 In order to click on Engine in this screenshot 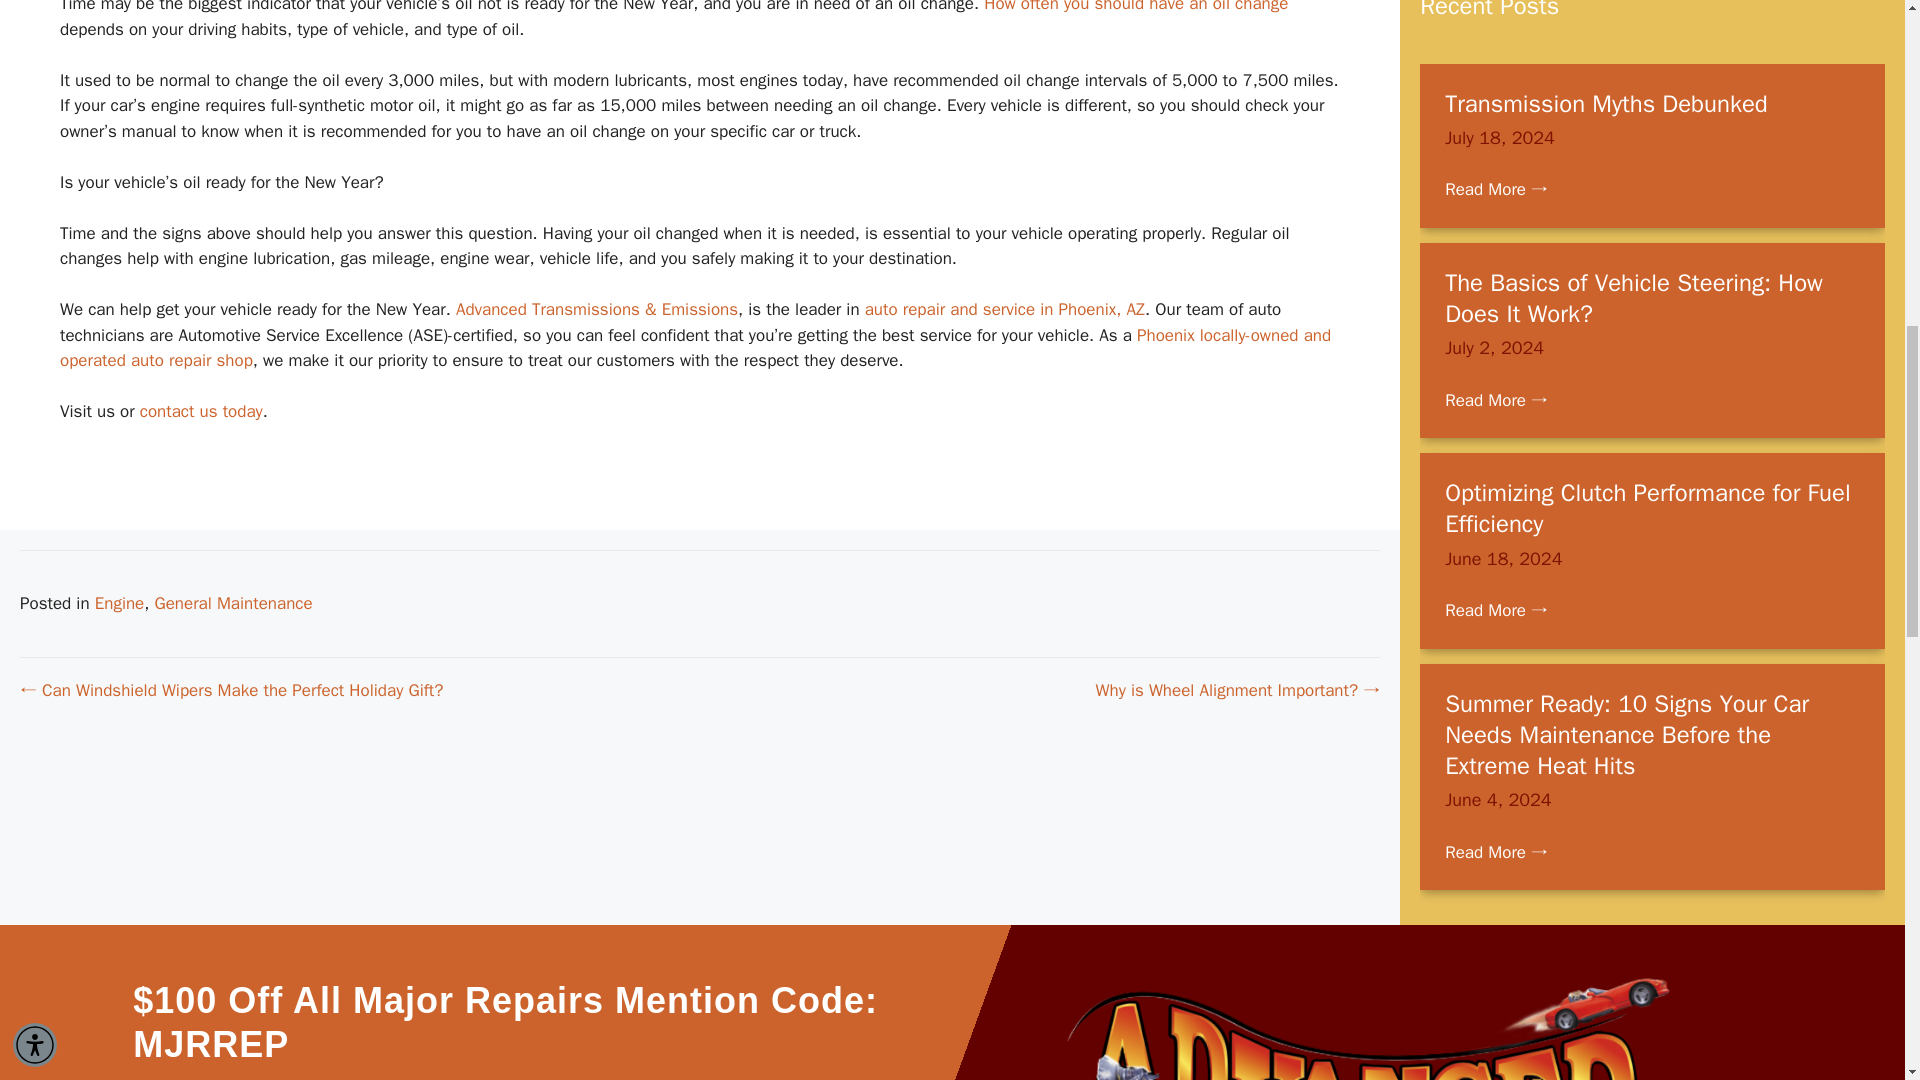, I will do `click(120, 603)`.